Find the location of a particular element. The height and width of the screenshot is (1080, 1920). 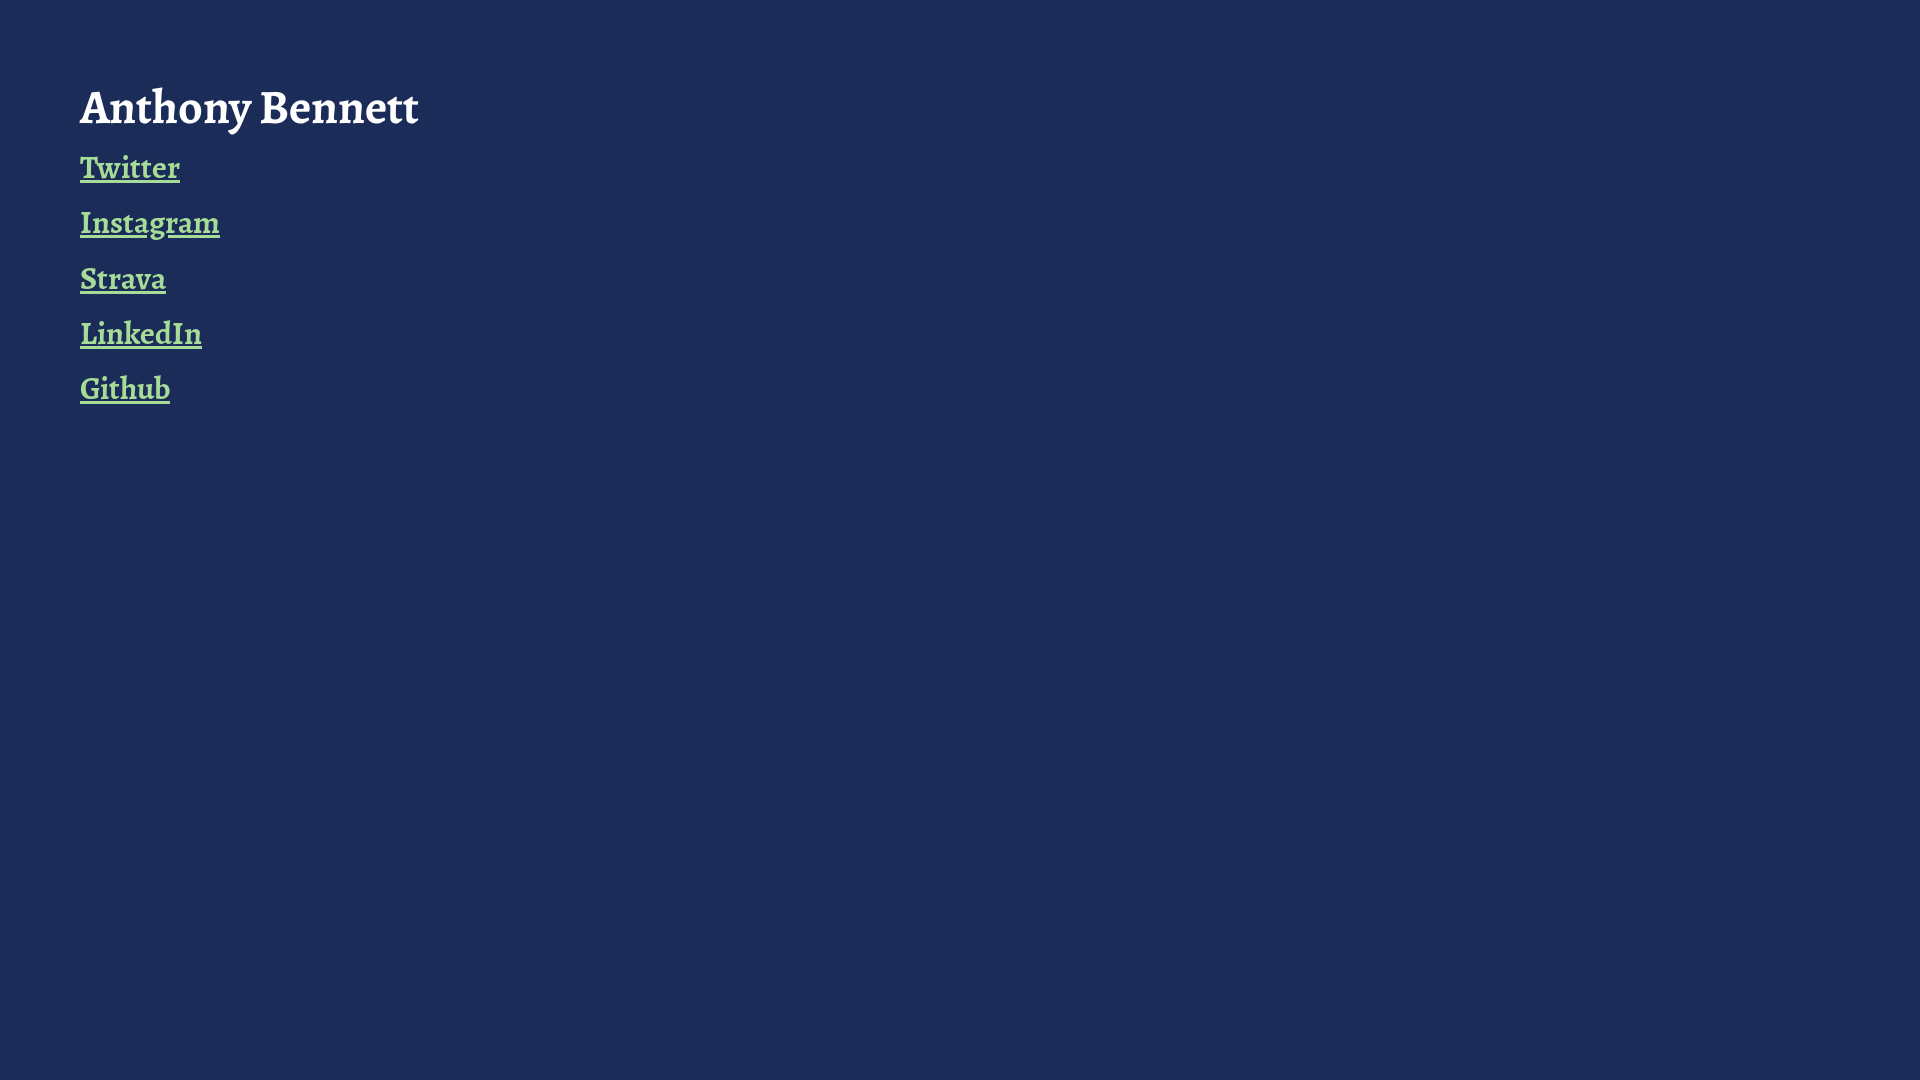

LinkedIn is located at coordinates (141, 333).